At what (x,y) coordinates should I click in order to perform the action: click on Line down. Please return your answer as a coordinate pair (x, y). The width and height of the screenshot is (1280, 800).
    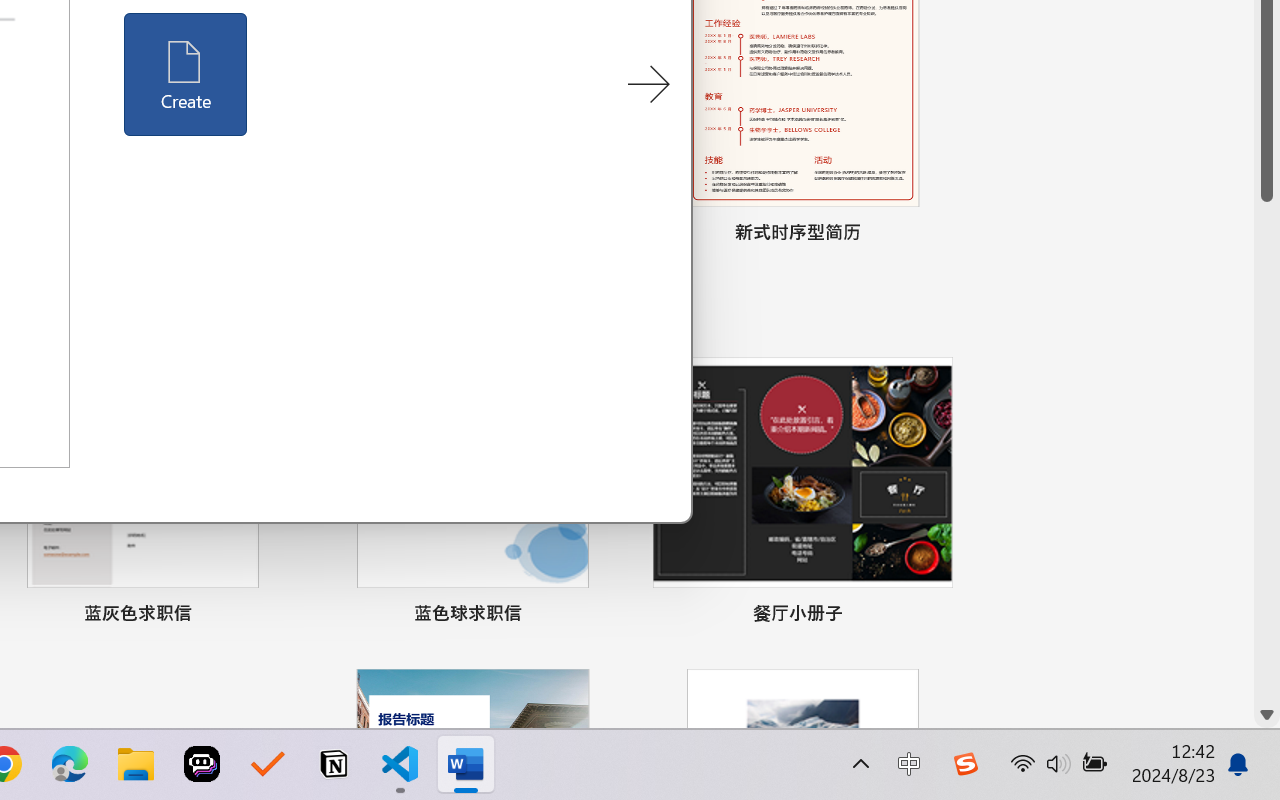
    Looking at the image, I should click on (1267, 715).